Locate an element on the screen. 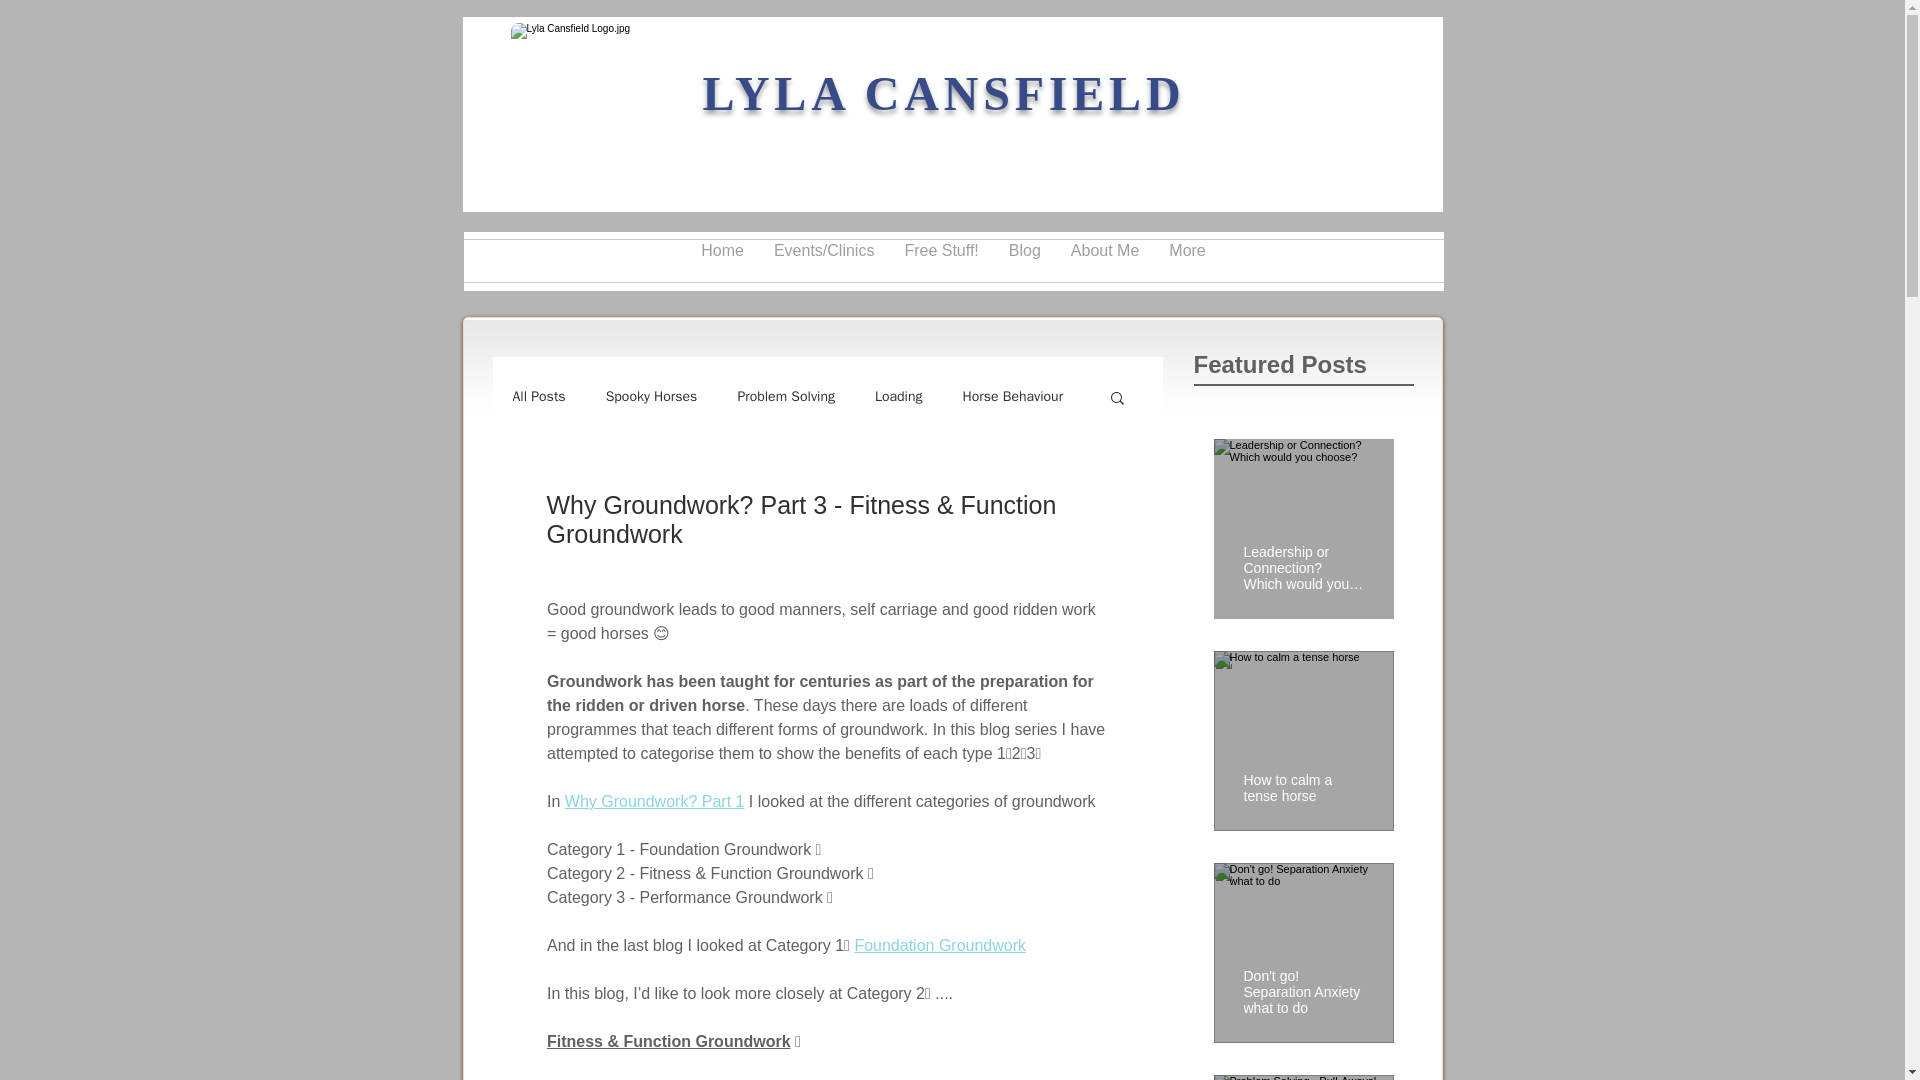 The image size is (1920, 1080). Problem Solving is located at coordinates (786, 396).